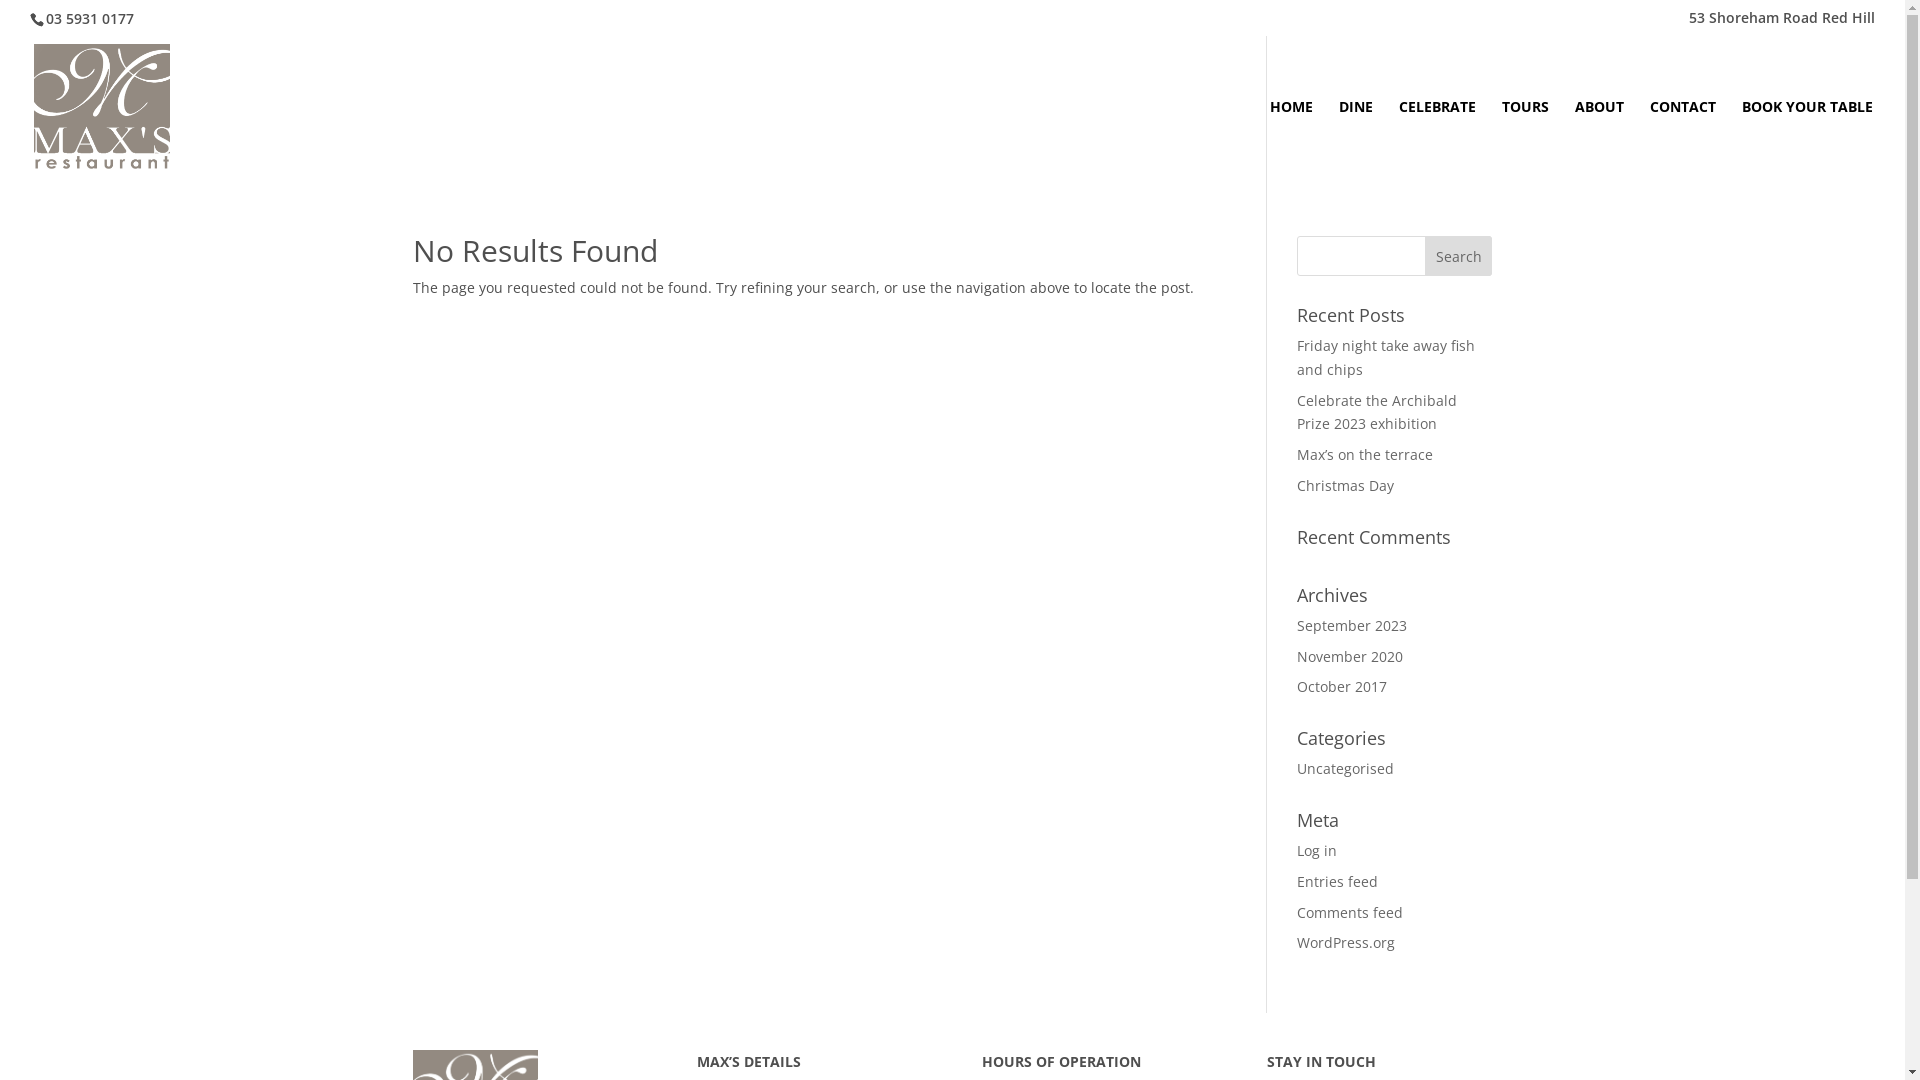 The width and height of the screenshot is (1920, 1080). Describe the element at coordinates (1683, 139) in the screenshot. I see `CONTACT` at that location.